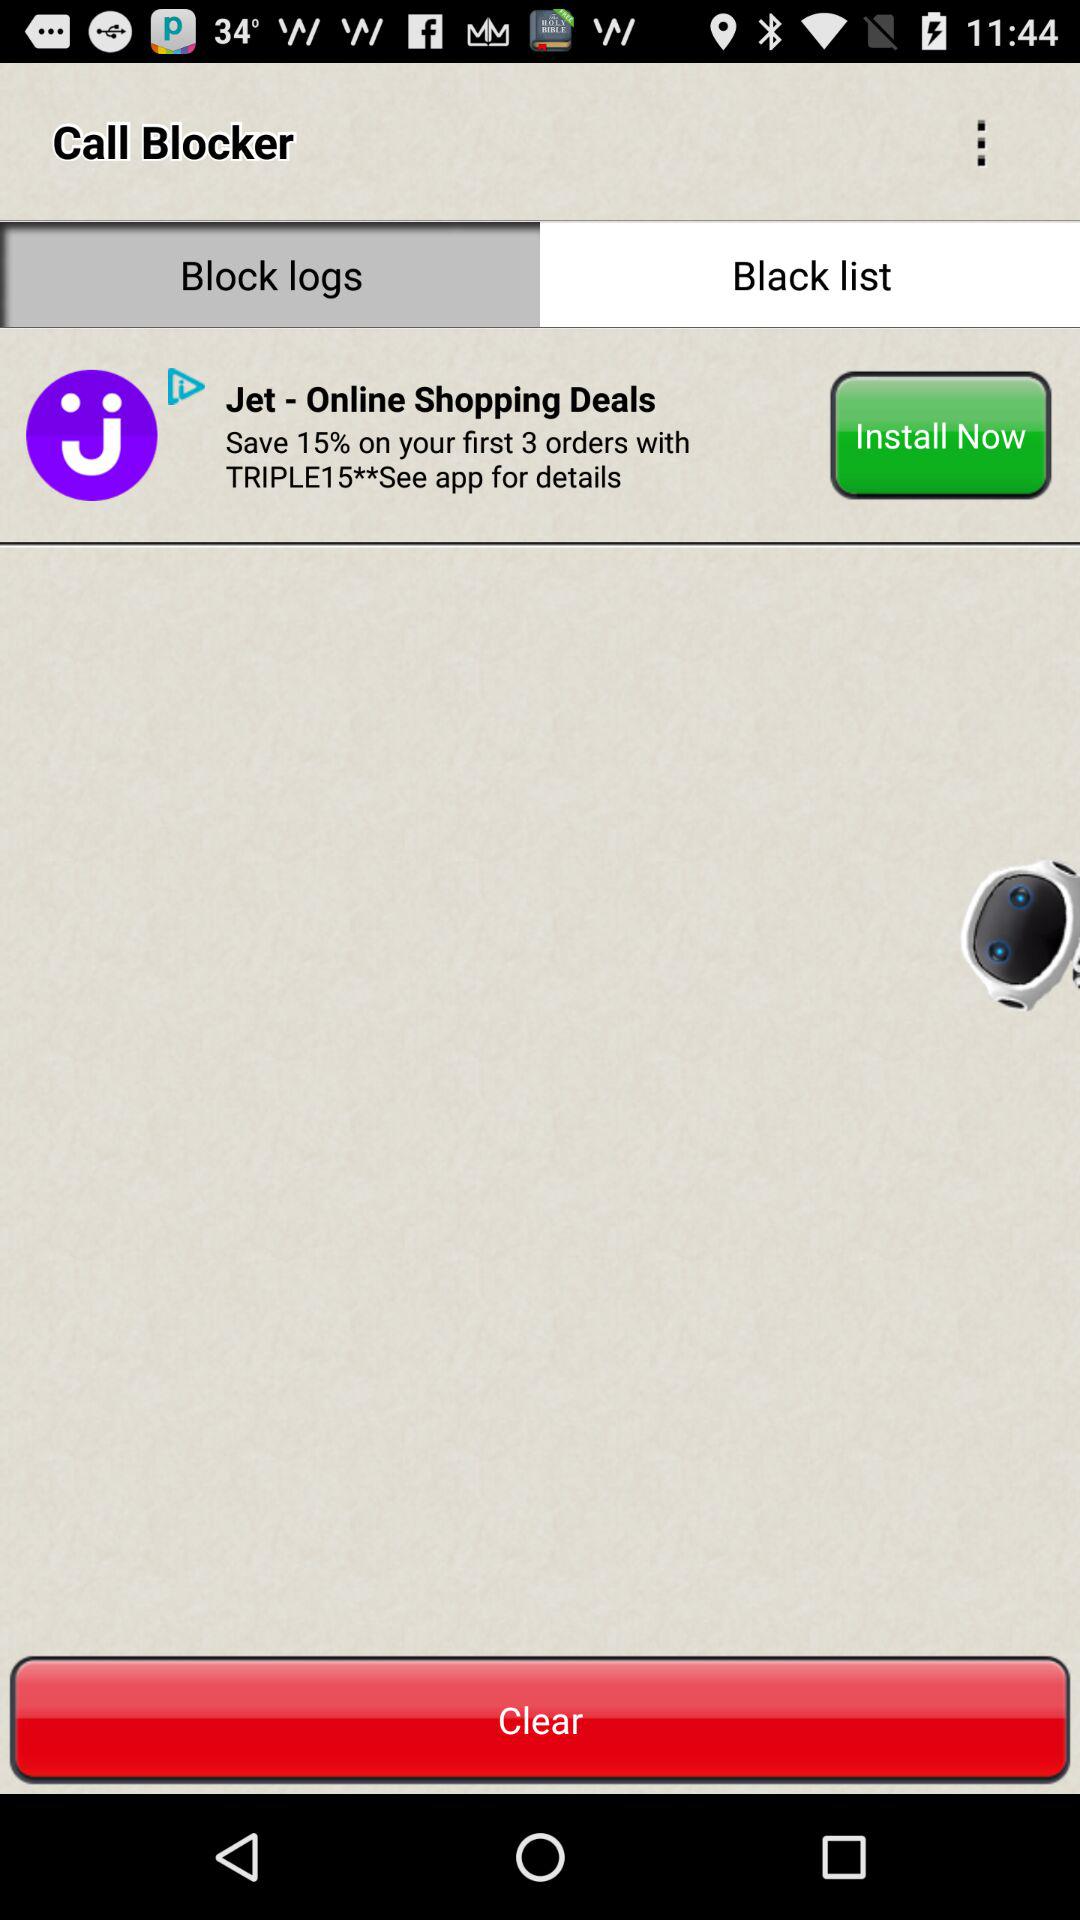 The image size is (1080, 1920). Describe the element at coordinates (540, 1720) in the screenshot. I see `click on the red color button` at that location.